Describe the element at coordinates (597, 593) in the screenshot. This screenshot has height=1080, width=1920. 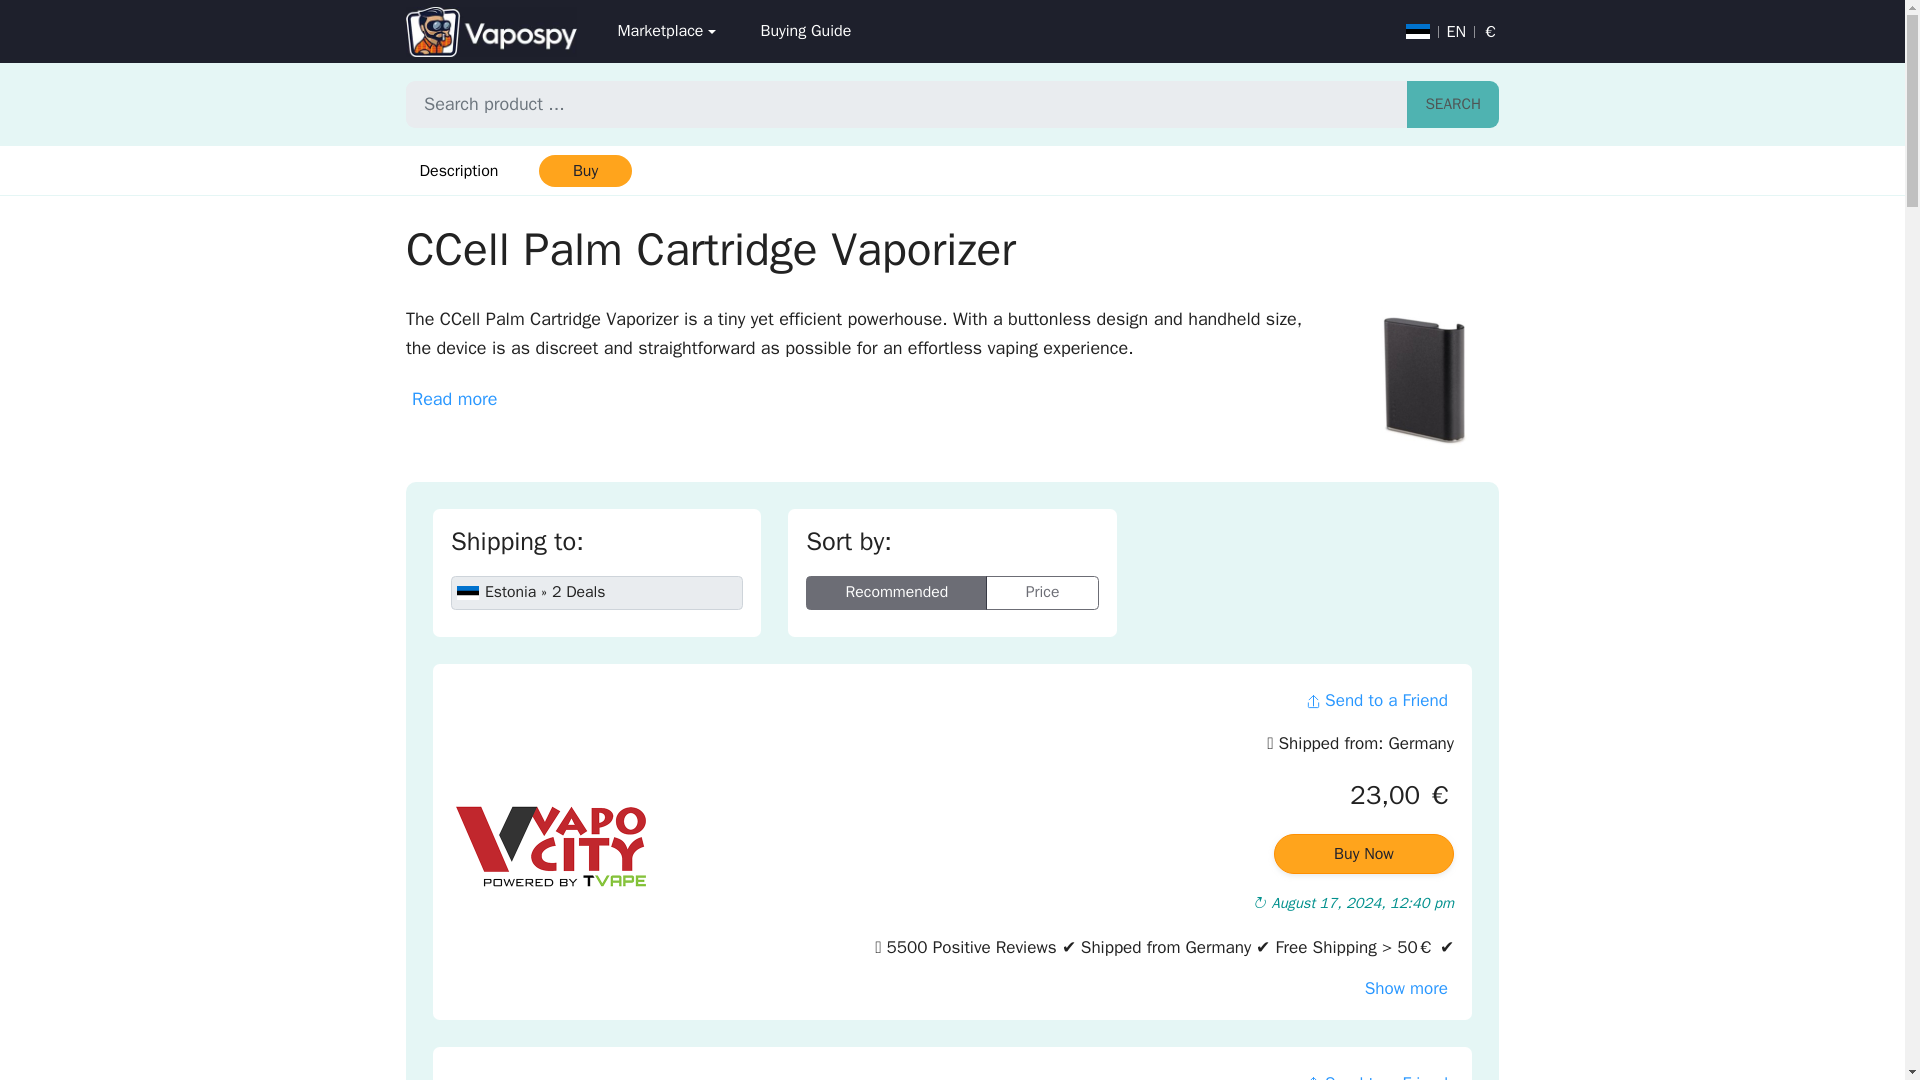
I see `Shipping to: Estonia` at that location.